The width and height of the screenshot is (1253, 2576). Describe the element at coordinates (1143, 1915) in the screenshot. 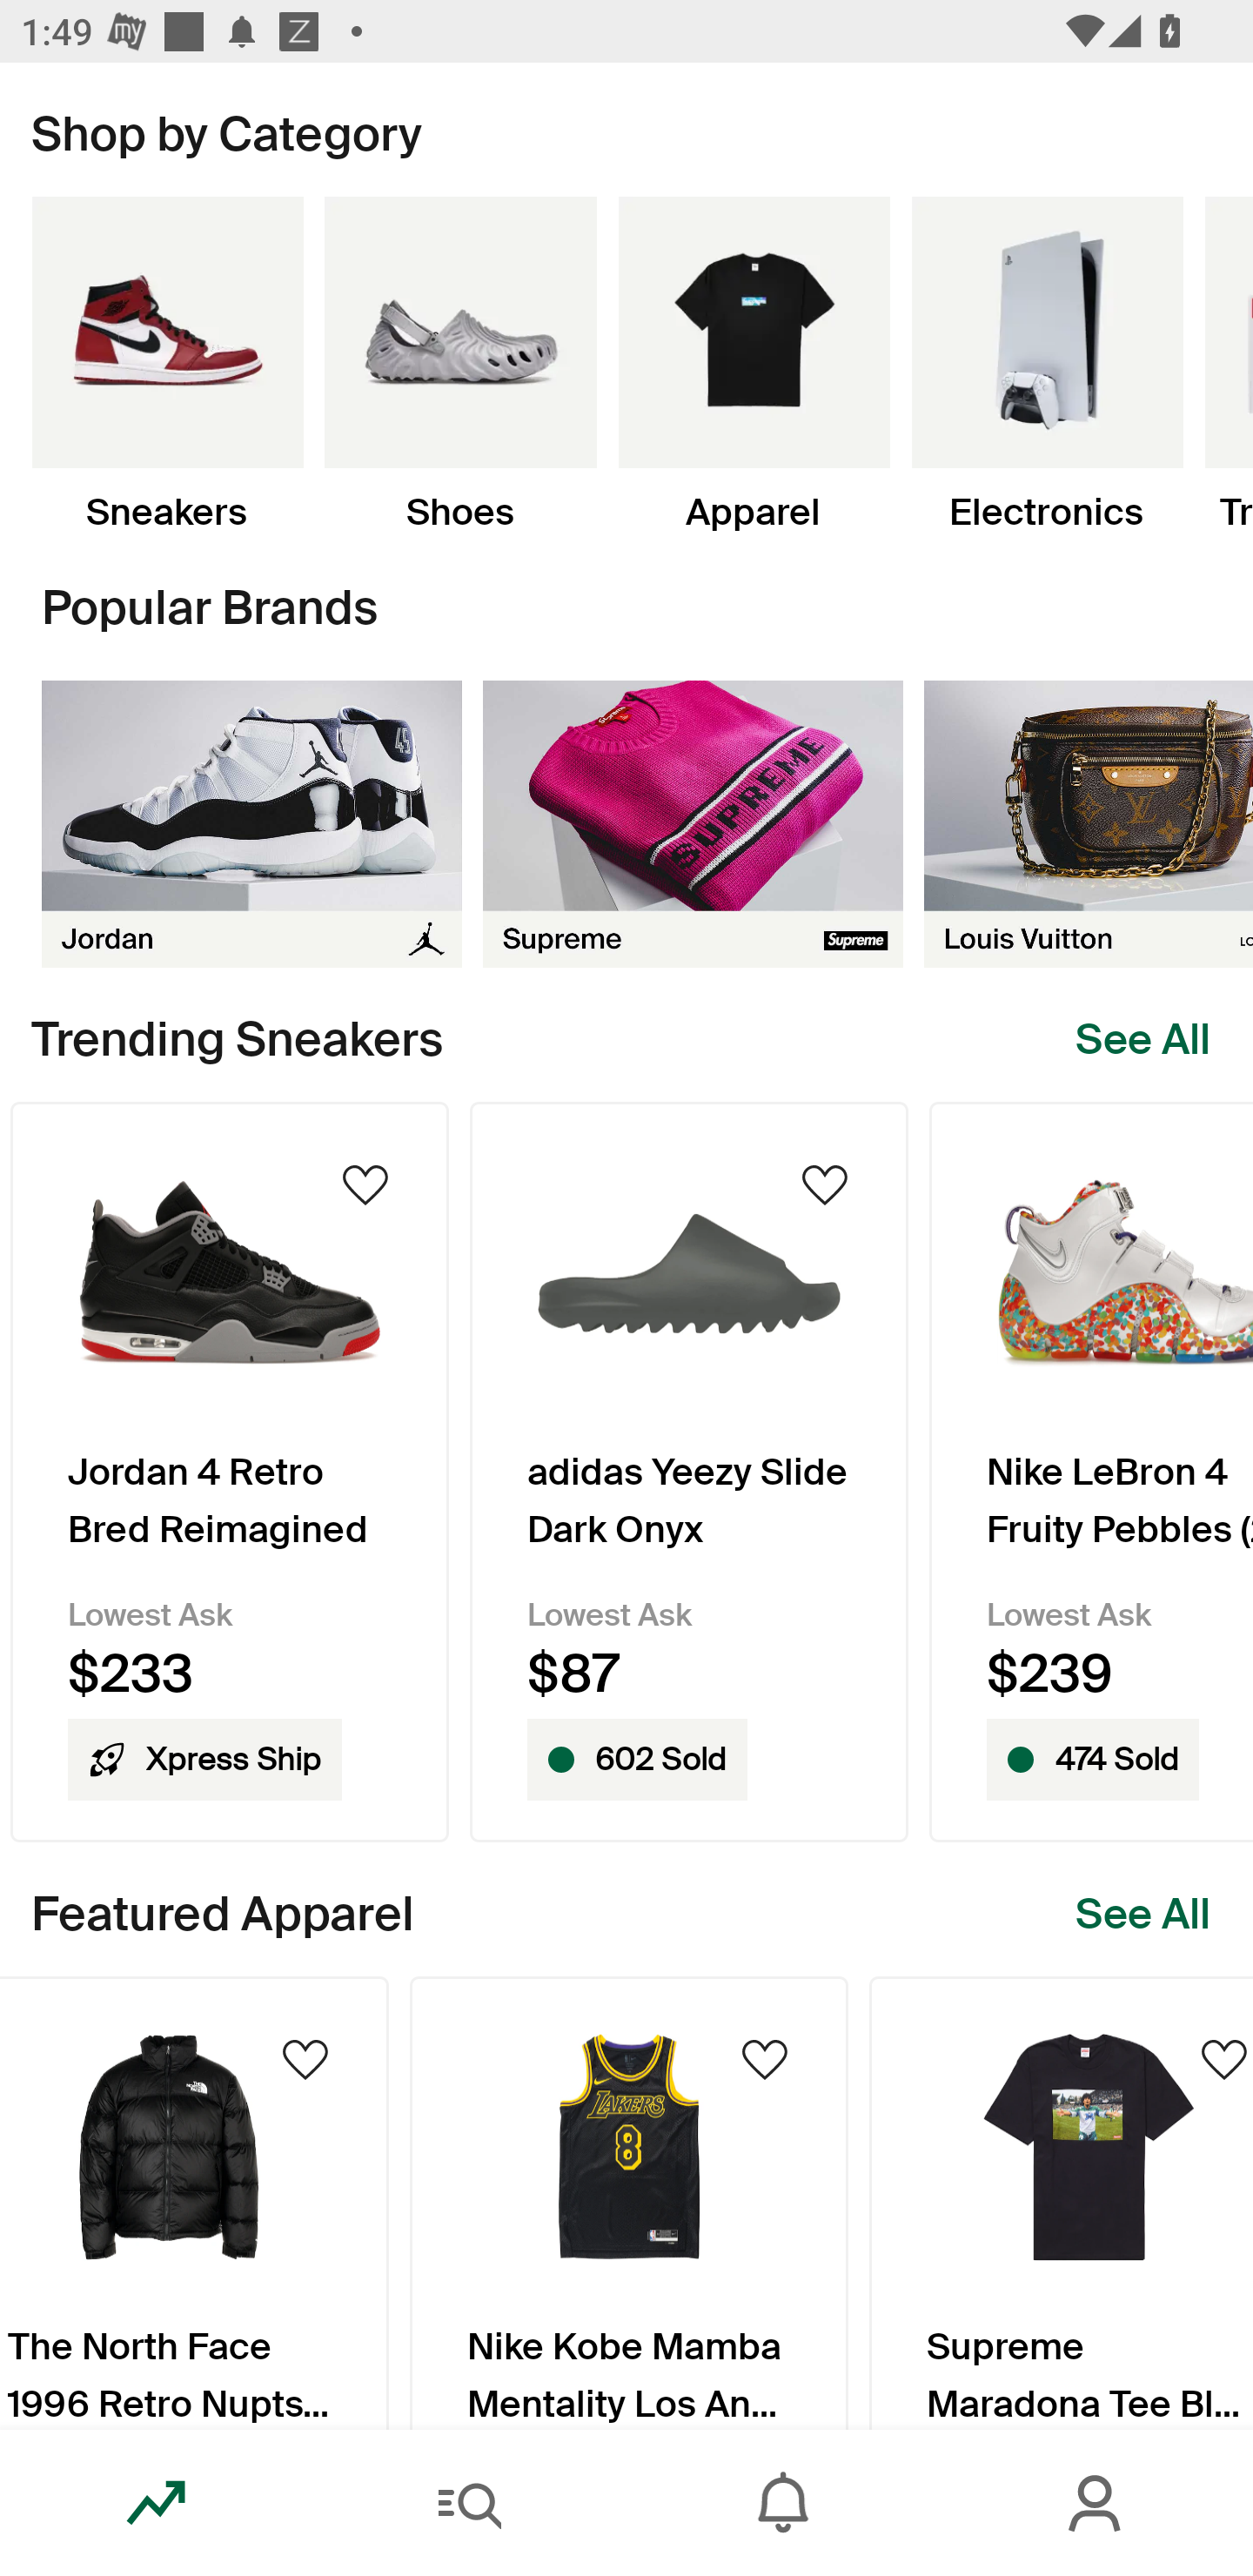

I see `See All` at that location.